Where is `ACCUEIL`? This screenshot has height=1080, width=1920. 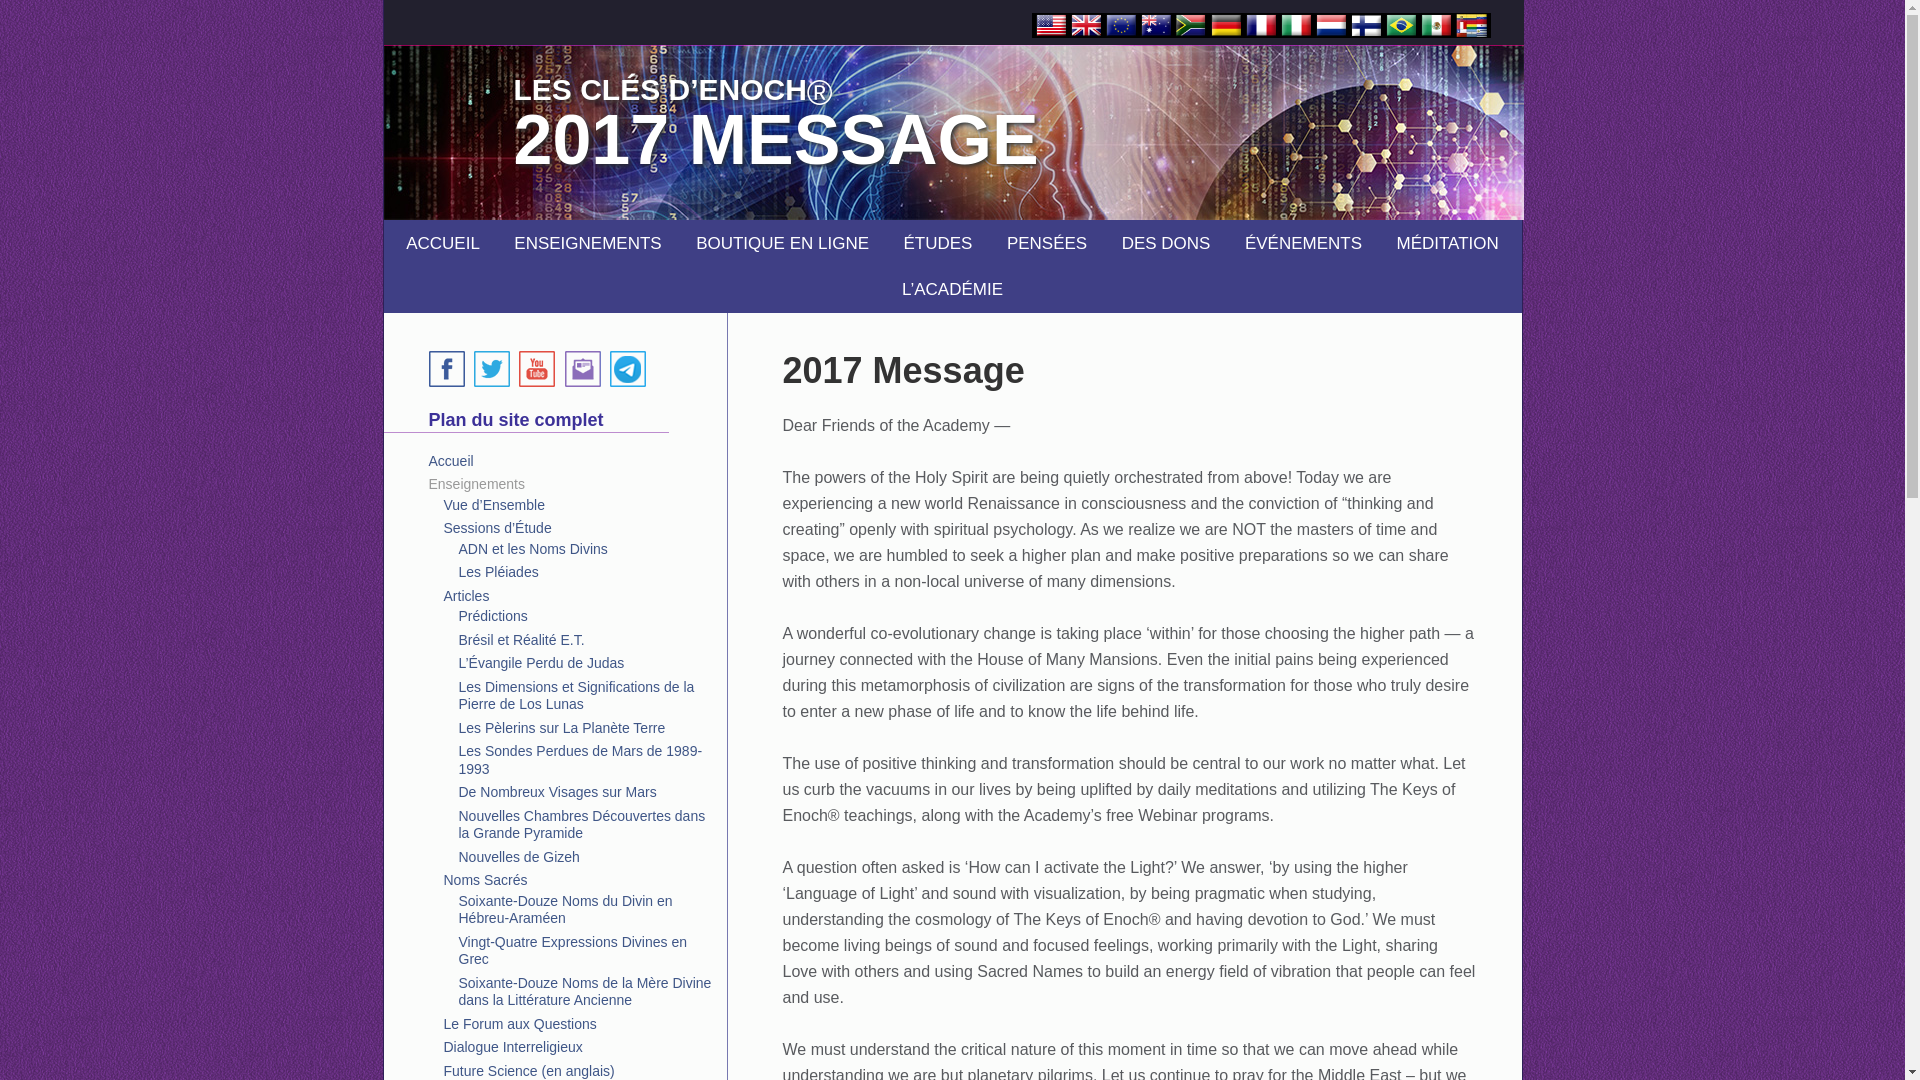 ACCUEIL is located at coordinates (443, 244).